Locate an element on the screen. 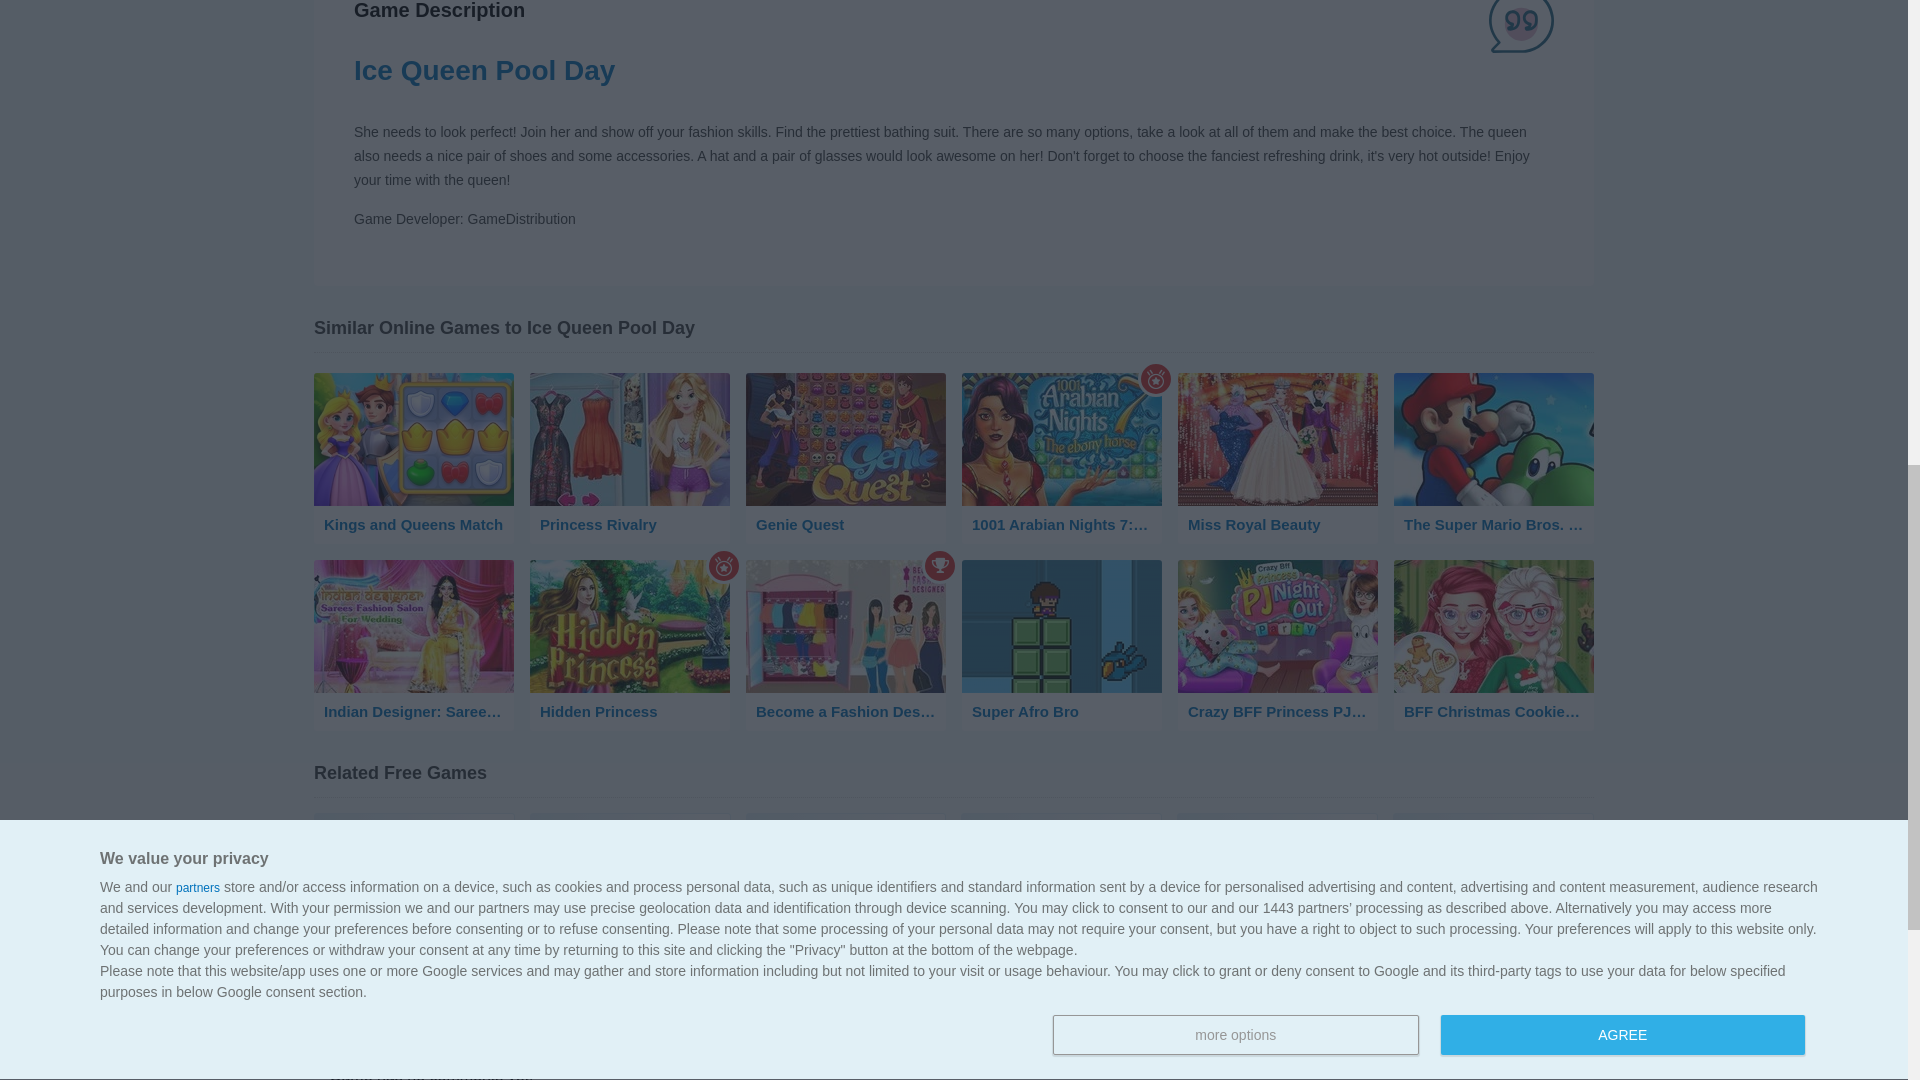  Ice Games is located at coordinates (1061, 847).